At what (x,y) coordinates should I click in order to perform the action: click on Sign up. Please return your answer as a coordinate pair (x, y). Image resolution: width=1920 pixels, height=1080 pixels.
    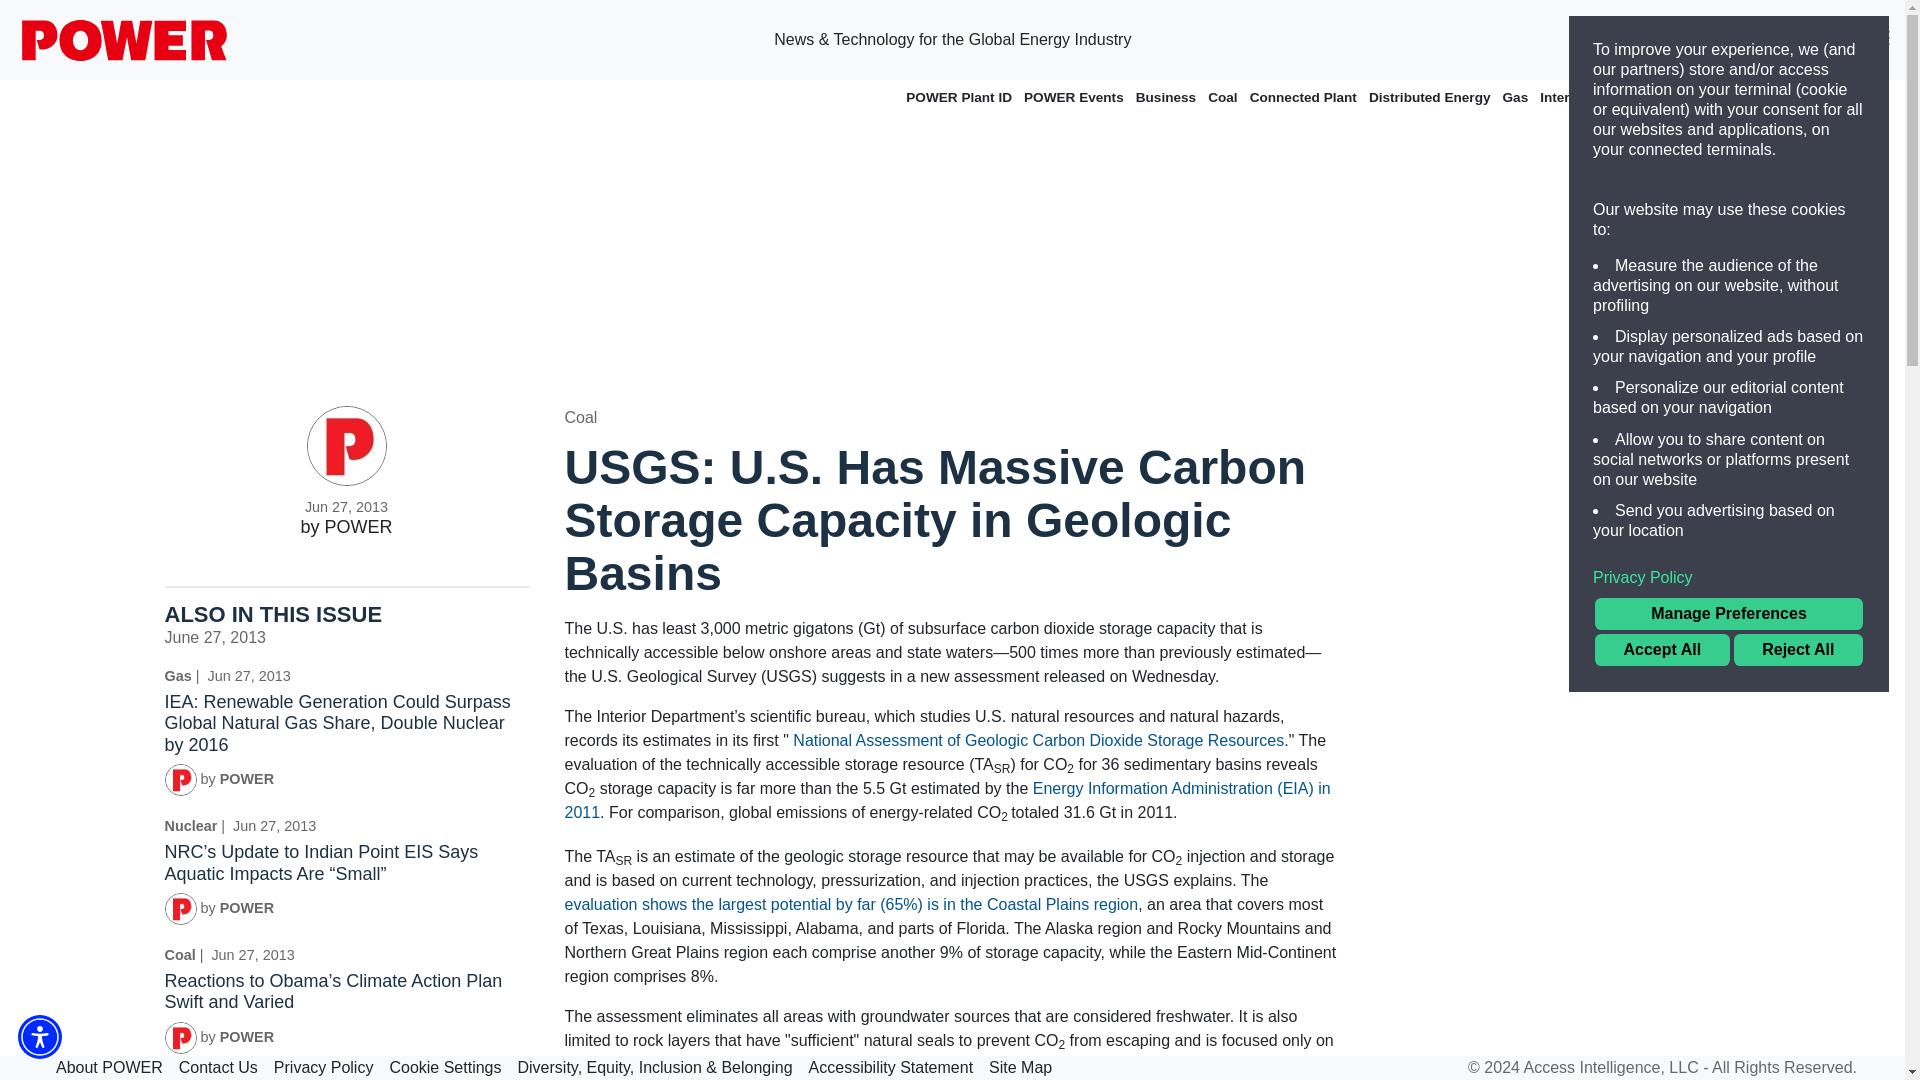
    Looking at the image, I should click on (1719, 40).